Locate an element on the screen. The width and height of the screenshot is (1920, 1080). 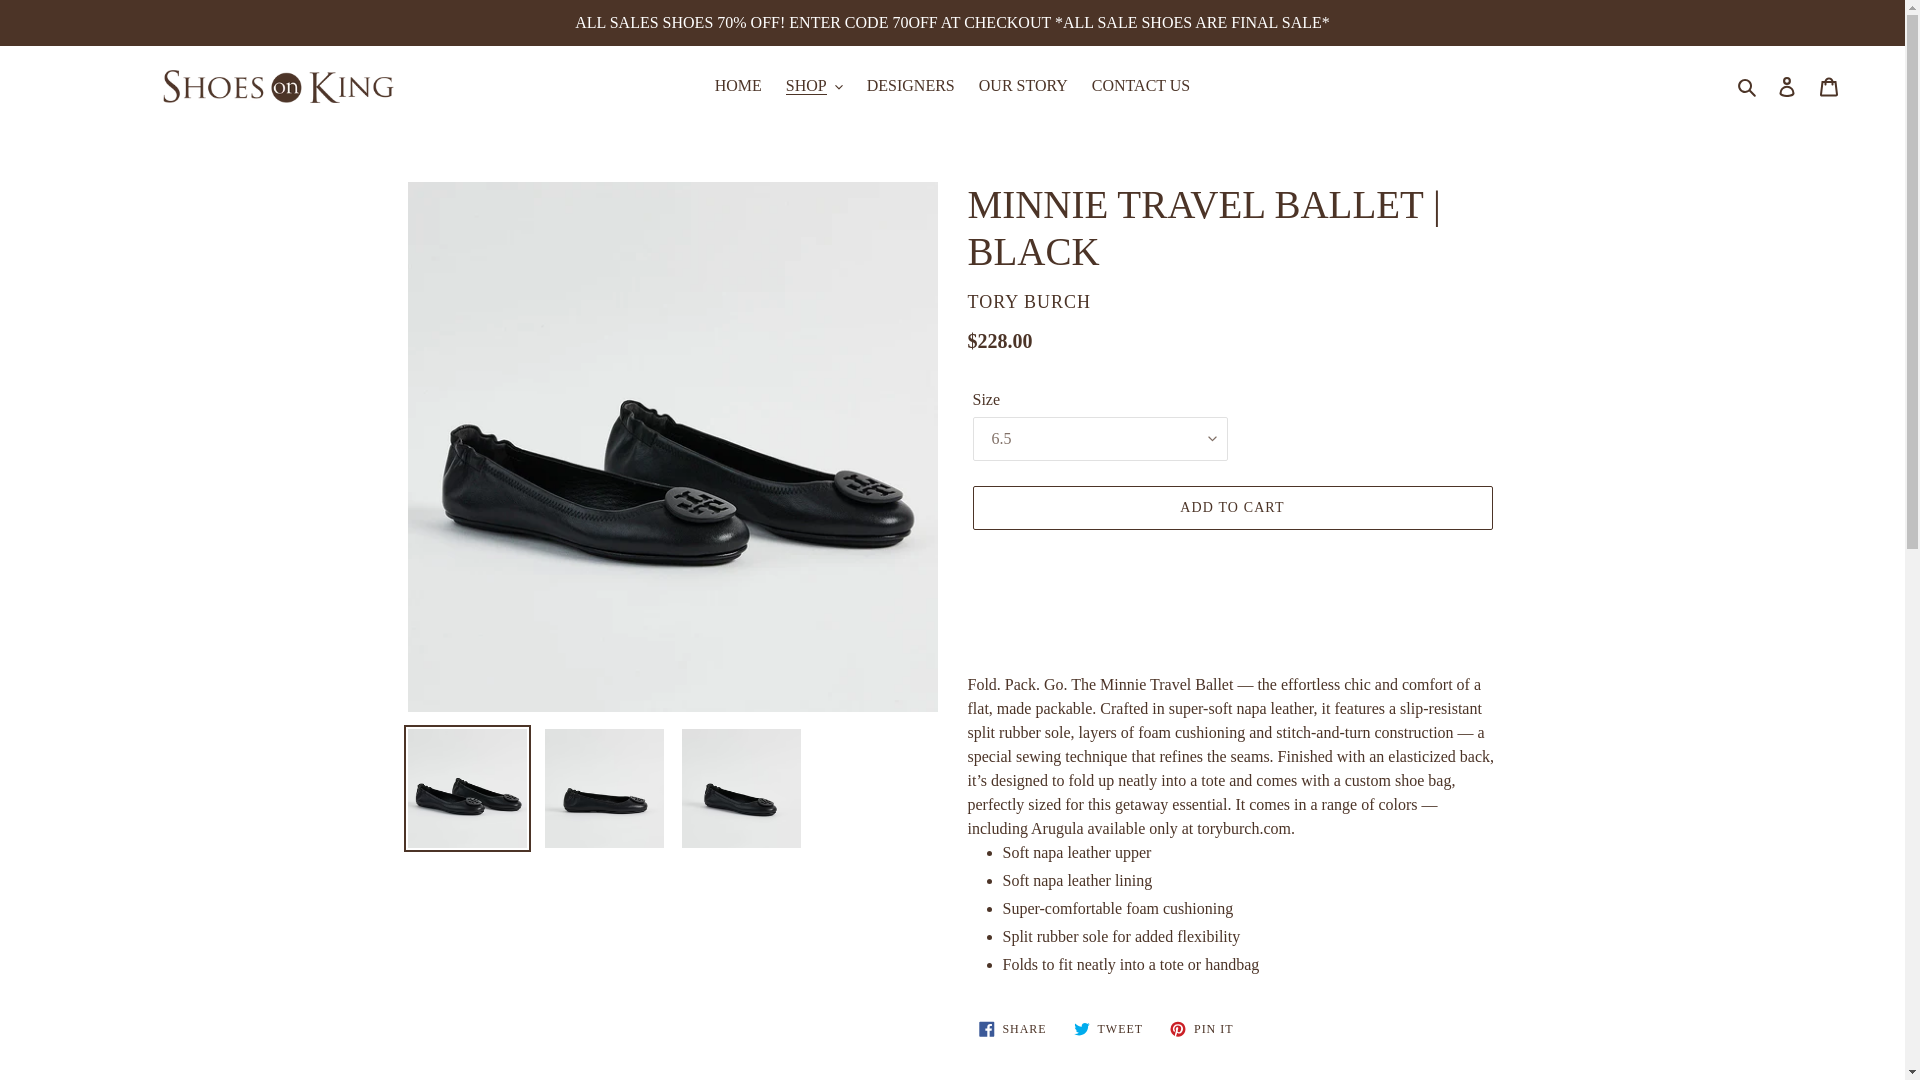
Log in is located at coordinates (1787, 86).